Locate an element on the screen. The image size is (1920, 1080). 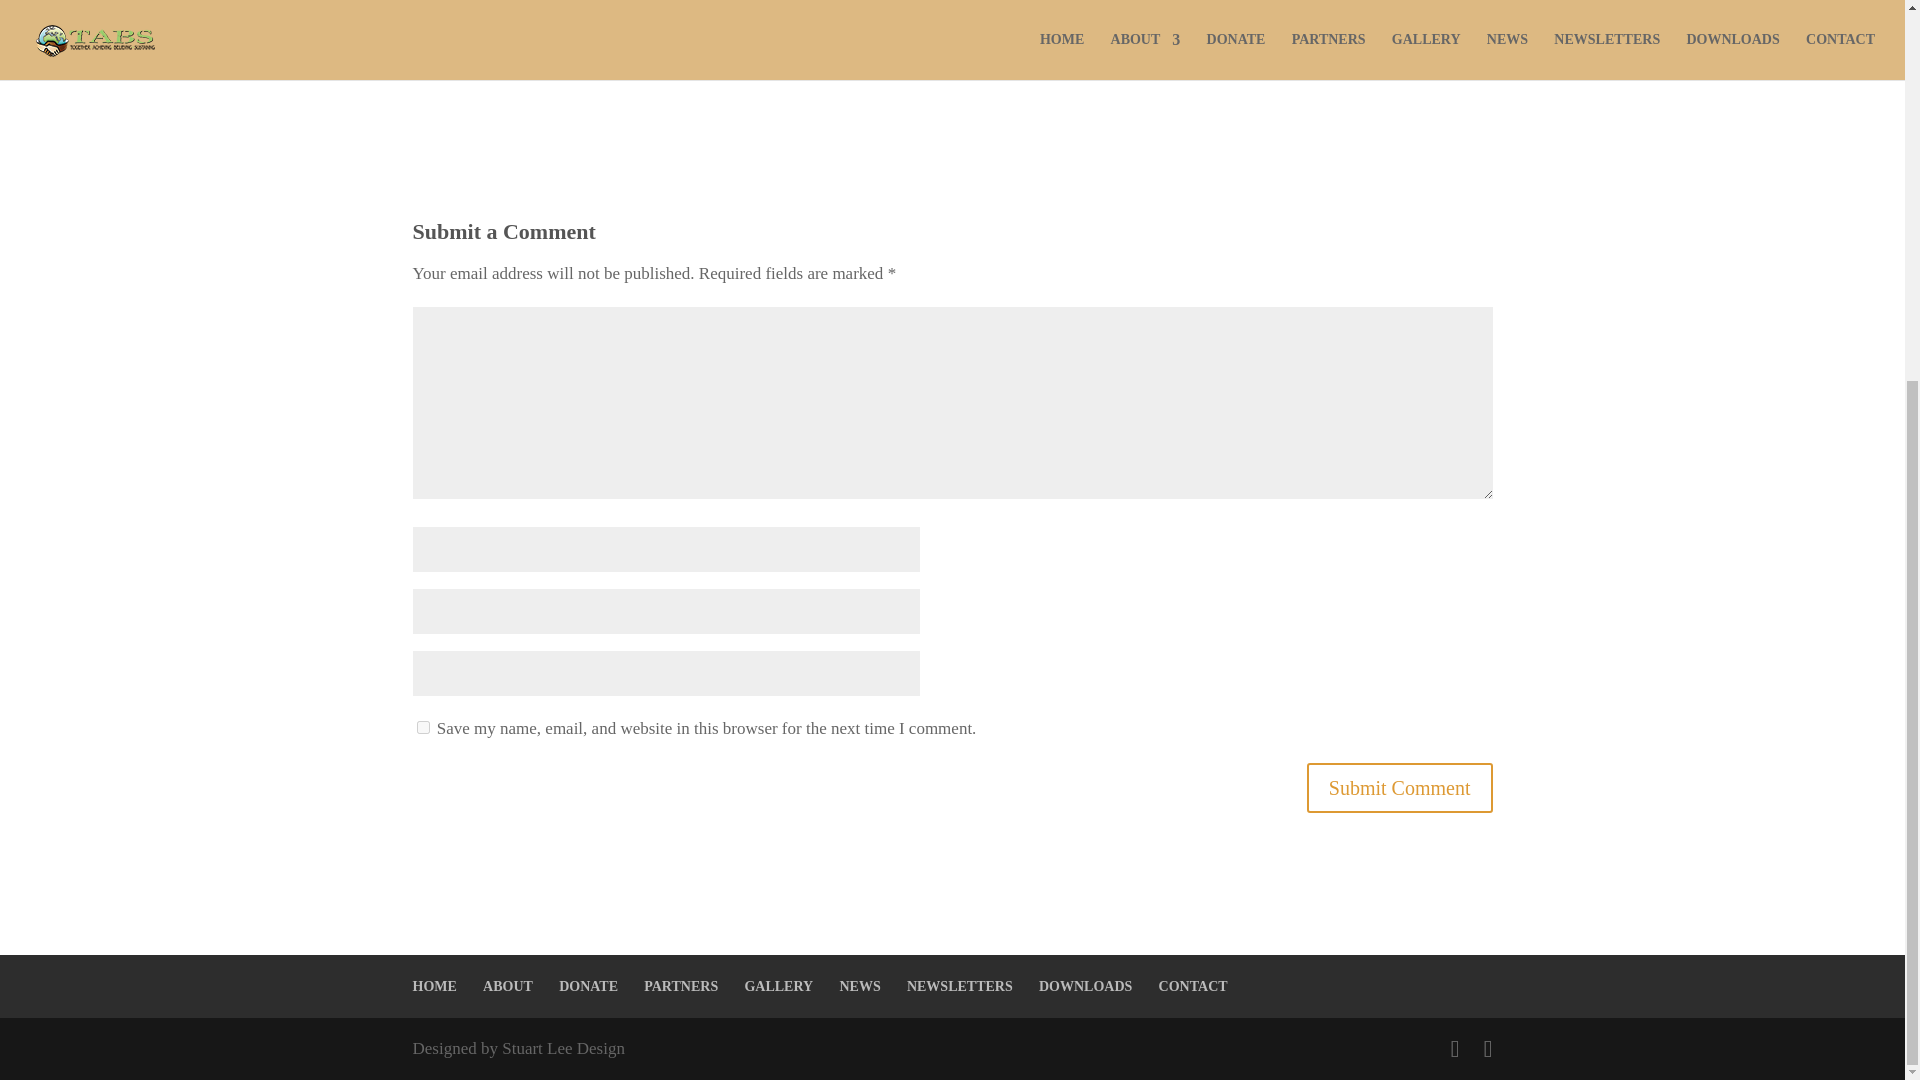
yes is located at coordinates (422, 728).